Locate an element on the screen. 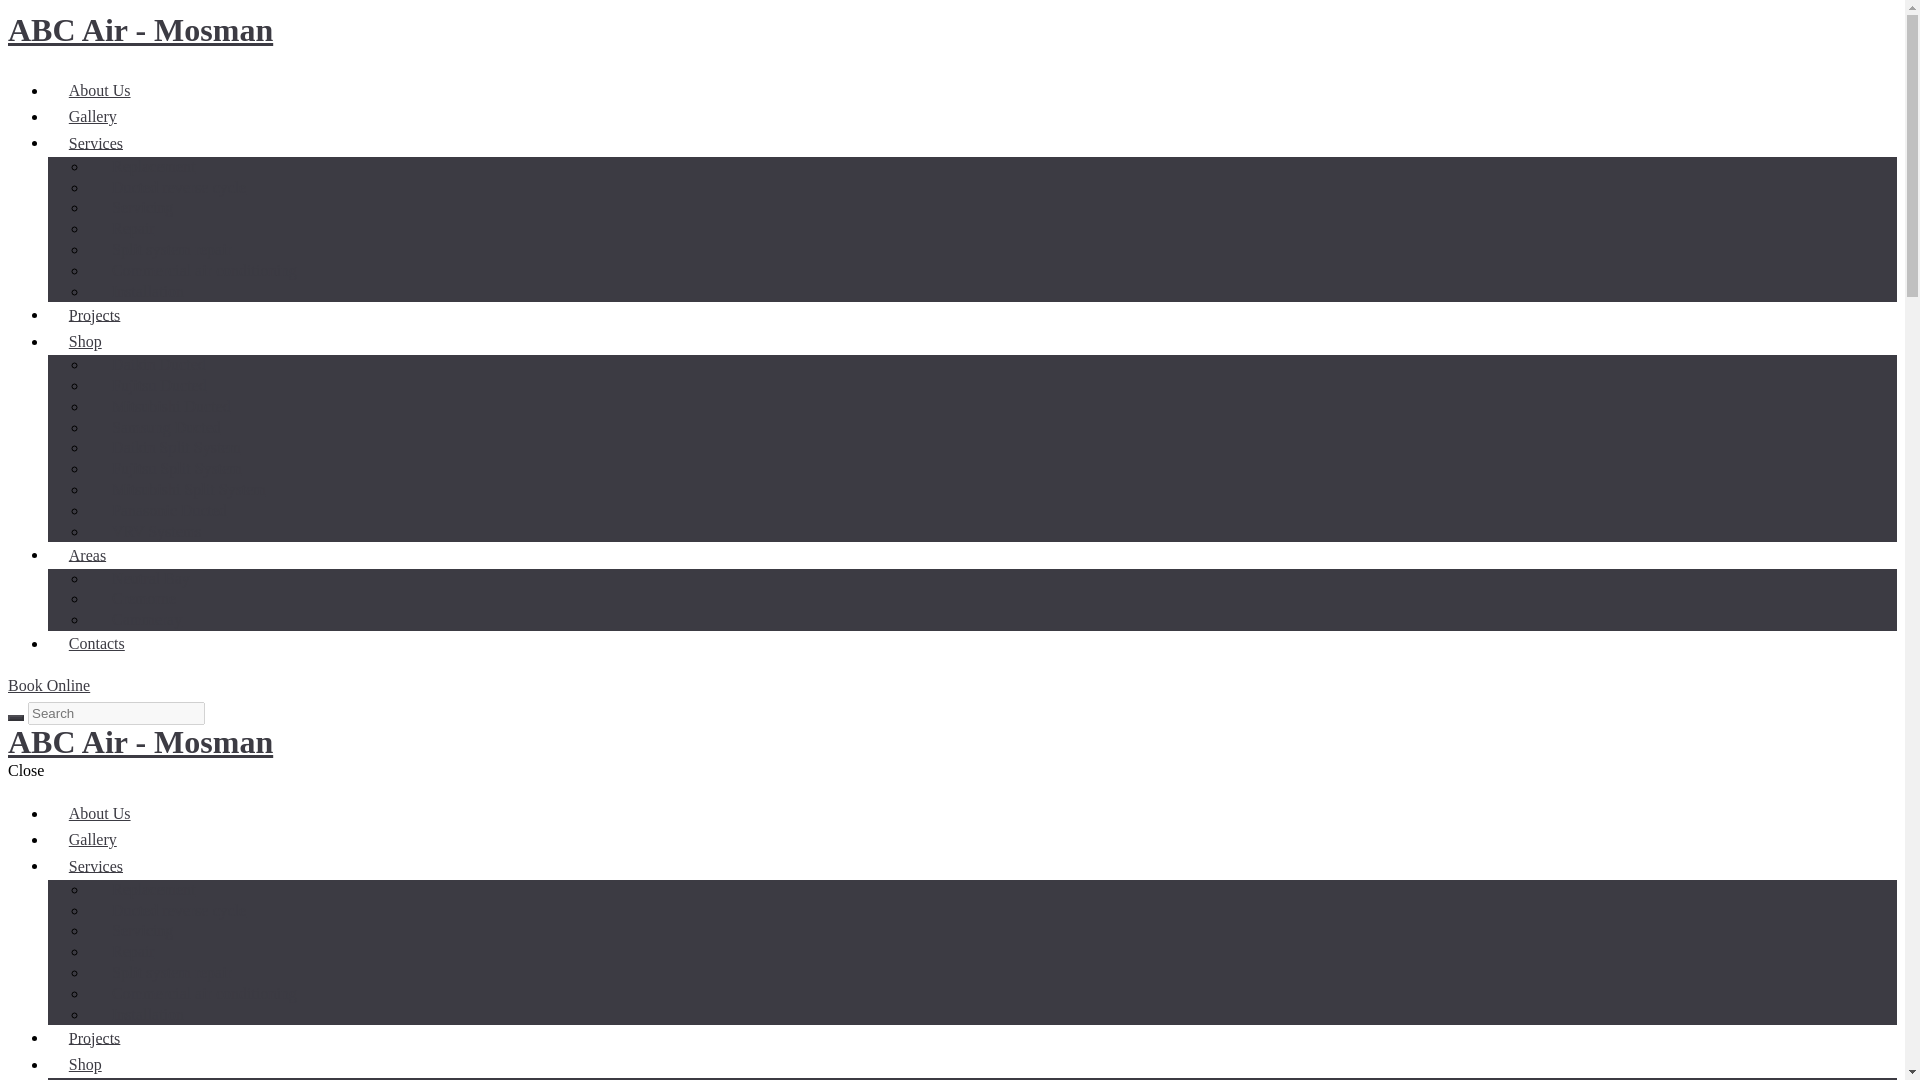 Image resolution: width=1920 pixels, height=1080 pixels. Contacts is located at coordinates (96, 643).